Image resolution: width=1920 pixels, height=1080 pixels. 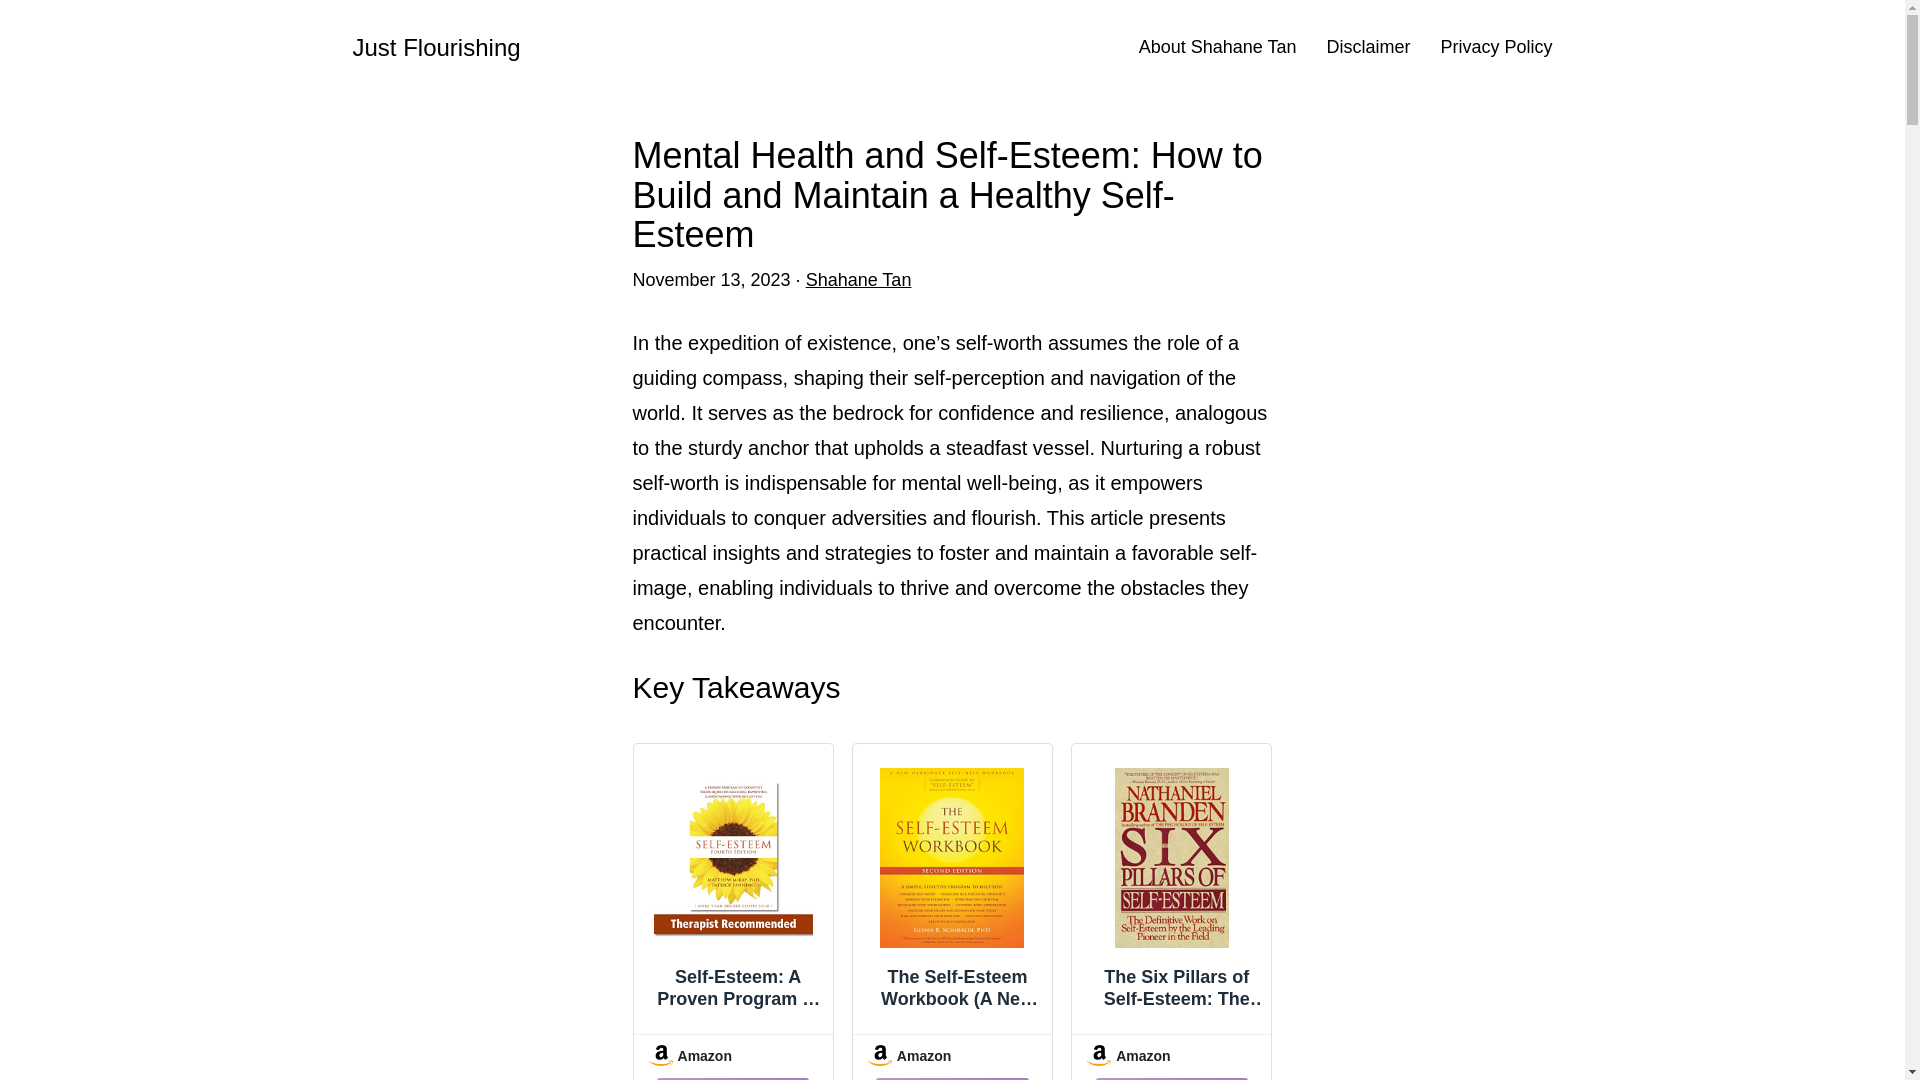 What do you see at coordinates (436, 46) in the screenshot?
I see `Just Flourishing` at bounding box center [436, 46].